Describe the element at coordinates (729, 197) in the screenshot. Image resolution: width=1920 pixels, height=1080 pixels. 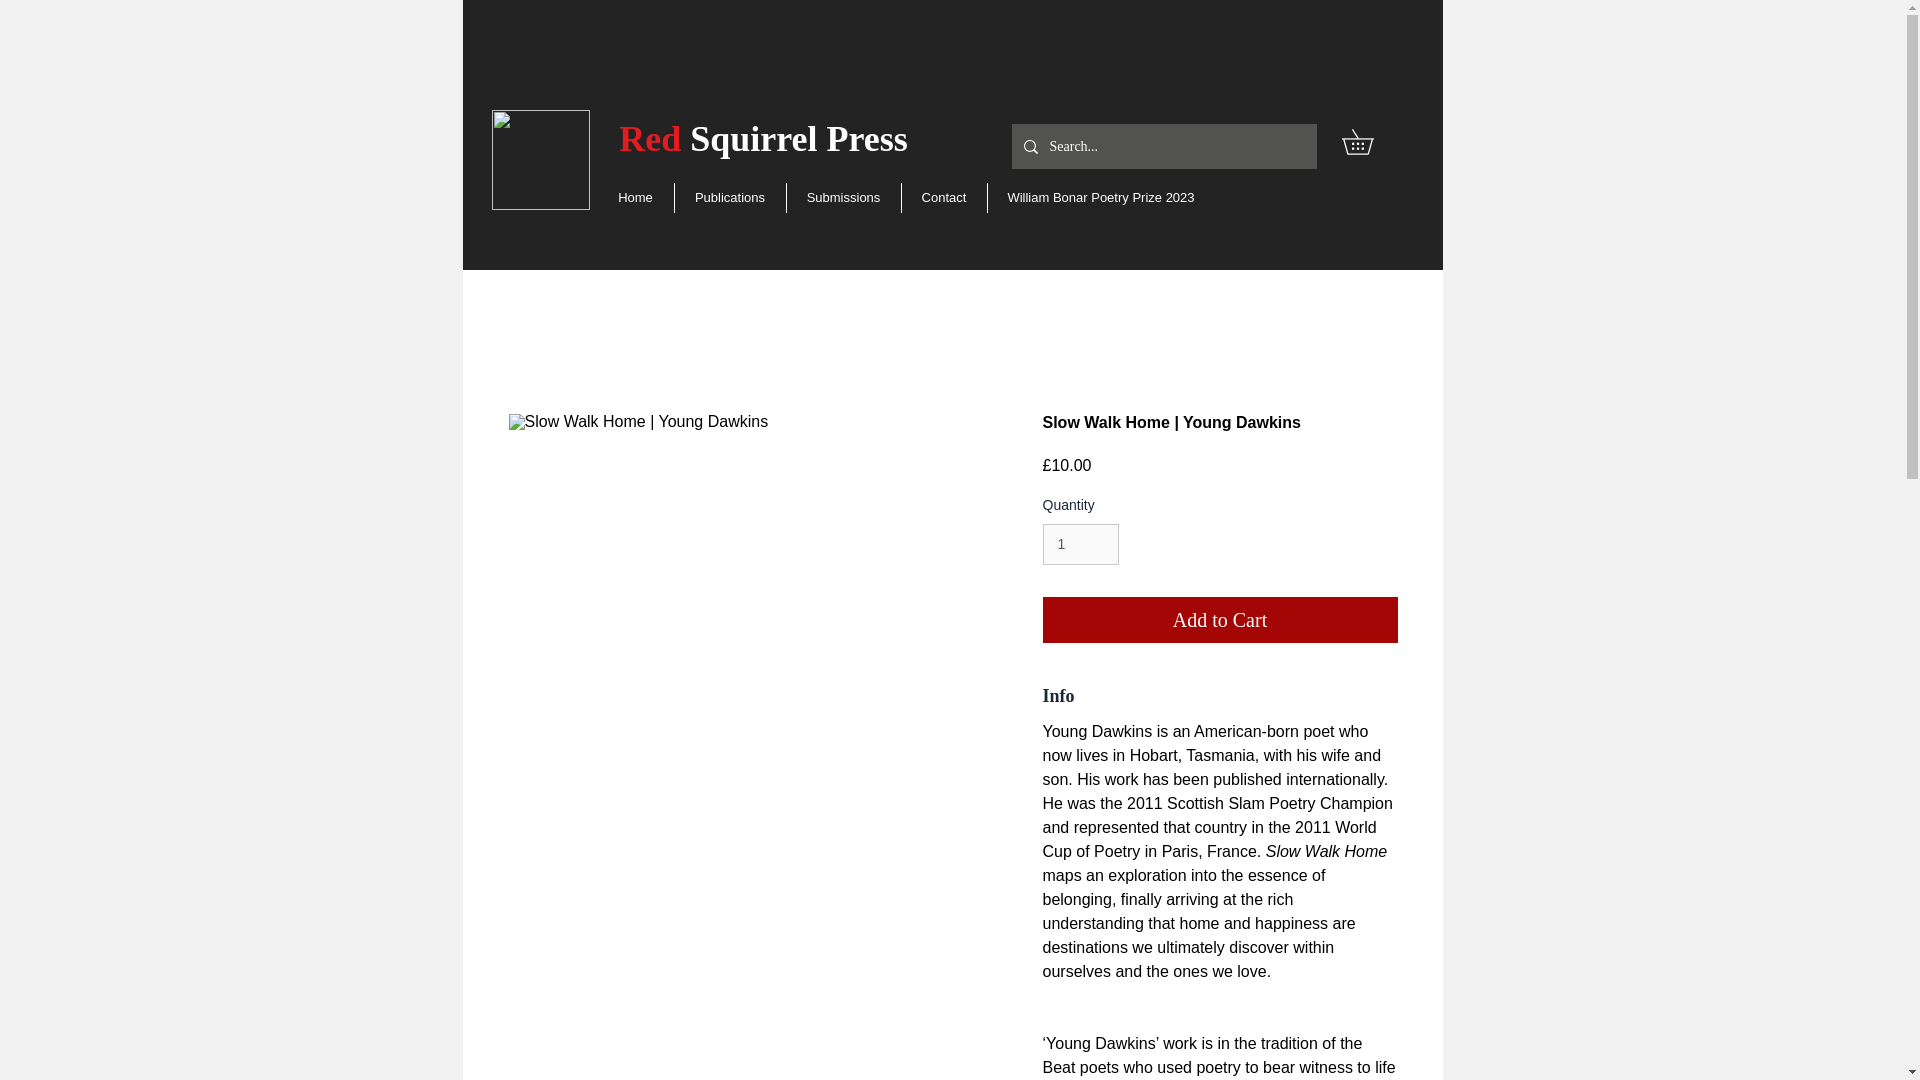
I see `Publications` at that location.